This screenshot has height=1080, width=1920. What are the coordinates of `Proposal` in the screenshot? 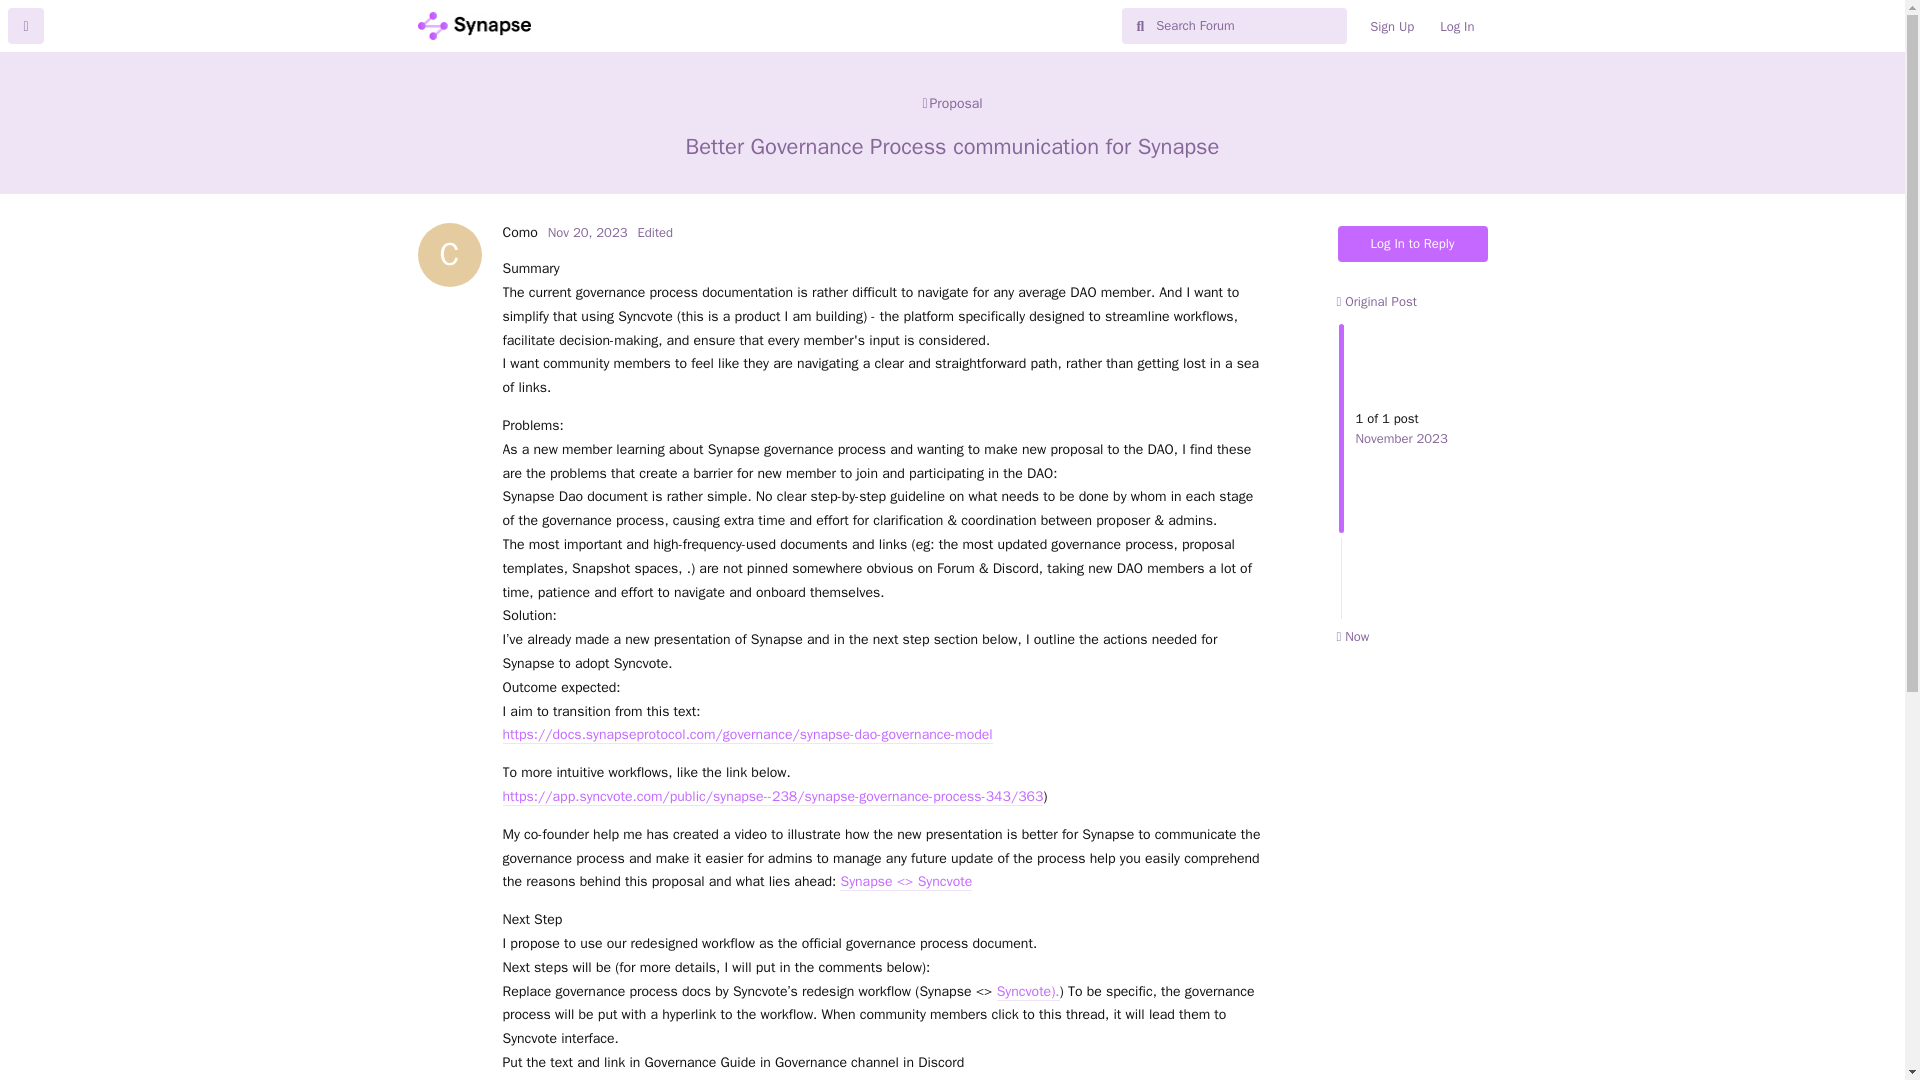 It's located at (952, 103).